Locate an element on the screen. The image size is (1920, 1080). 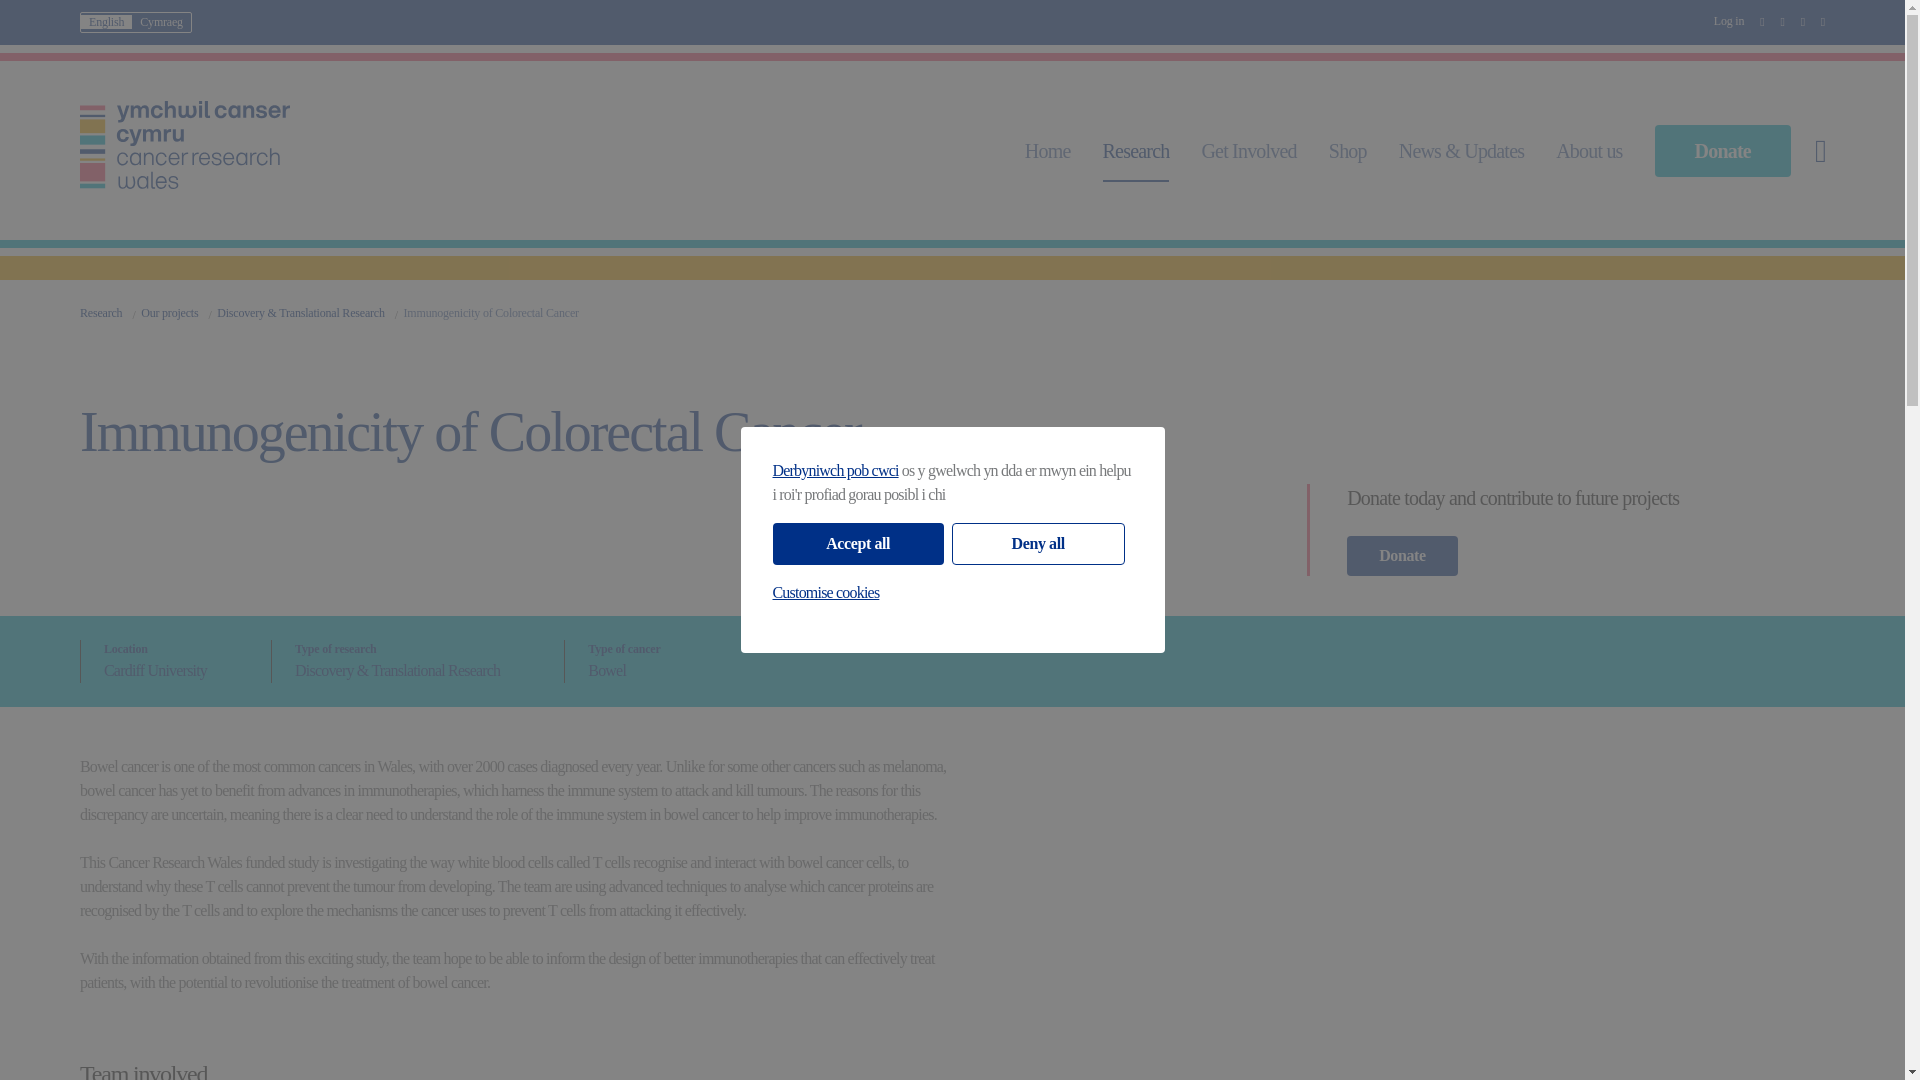
English is located at coordinates (106, 22).